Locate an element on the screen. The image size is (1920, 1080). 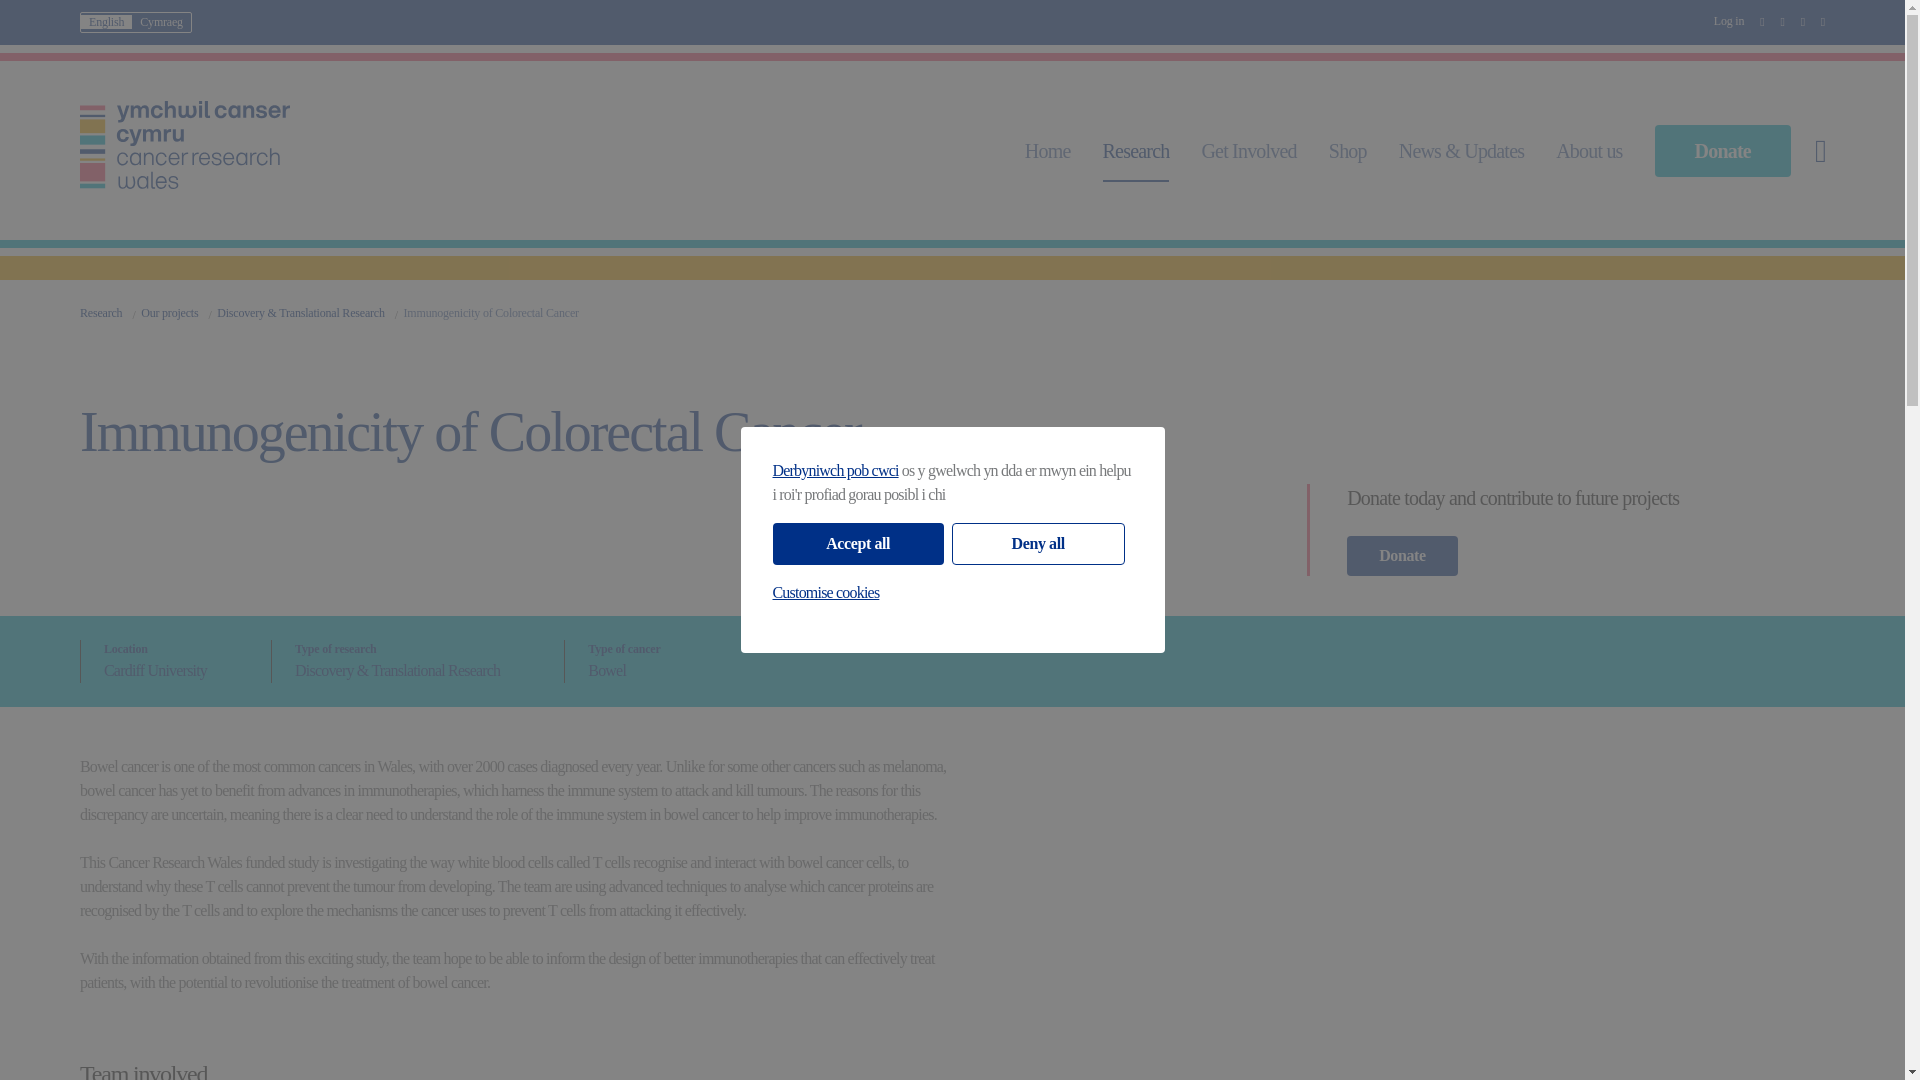
English is located at coordinates (106, 22).